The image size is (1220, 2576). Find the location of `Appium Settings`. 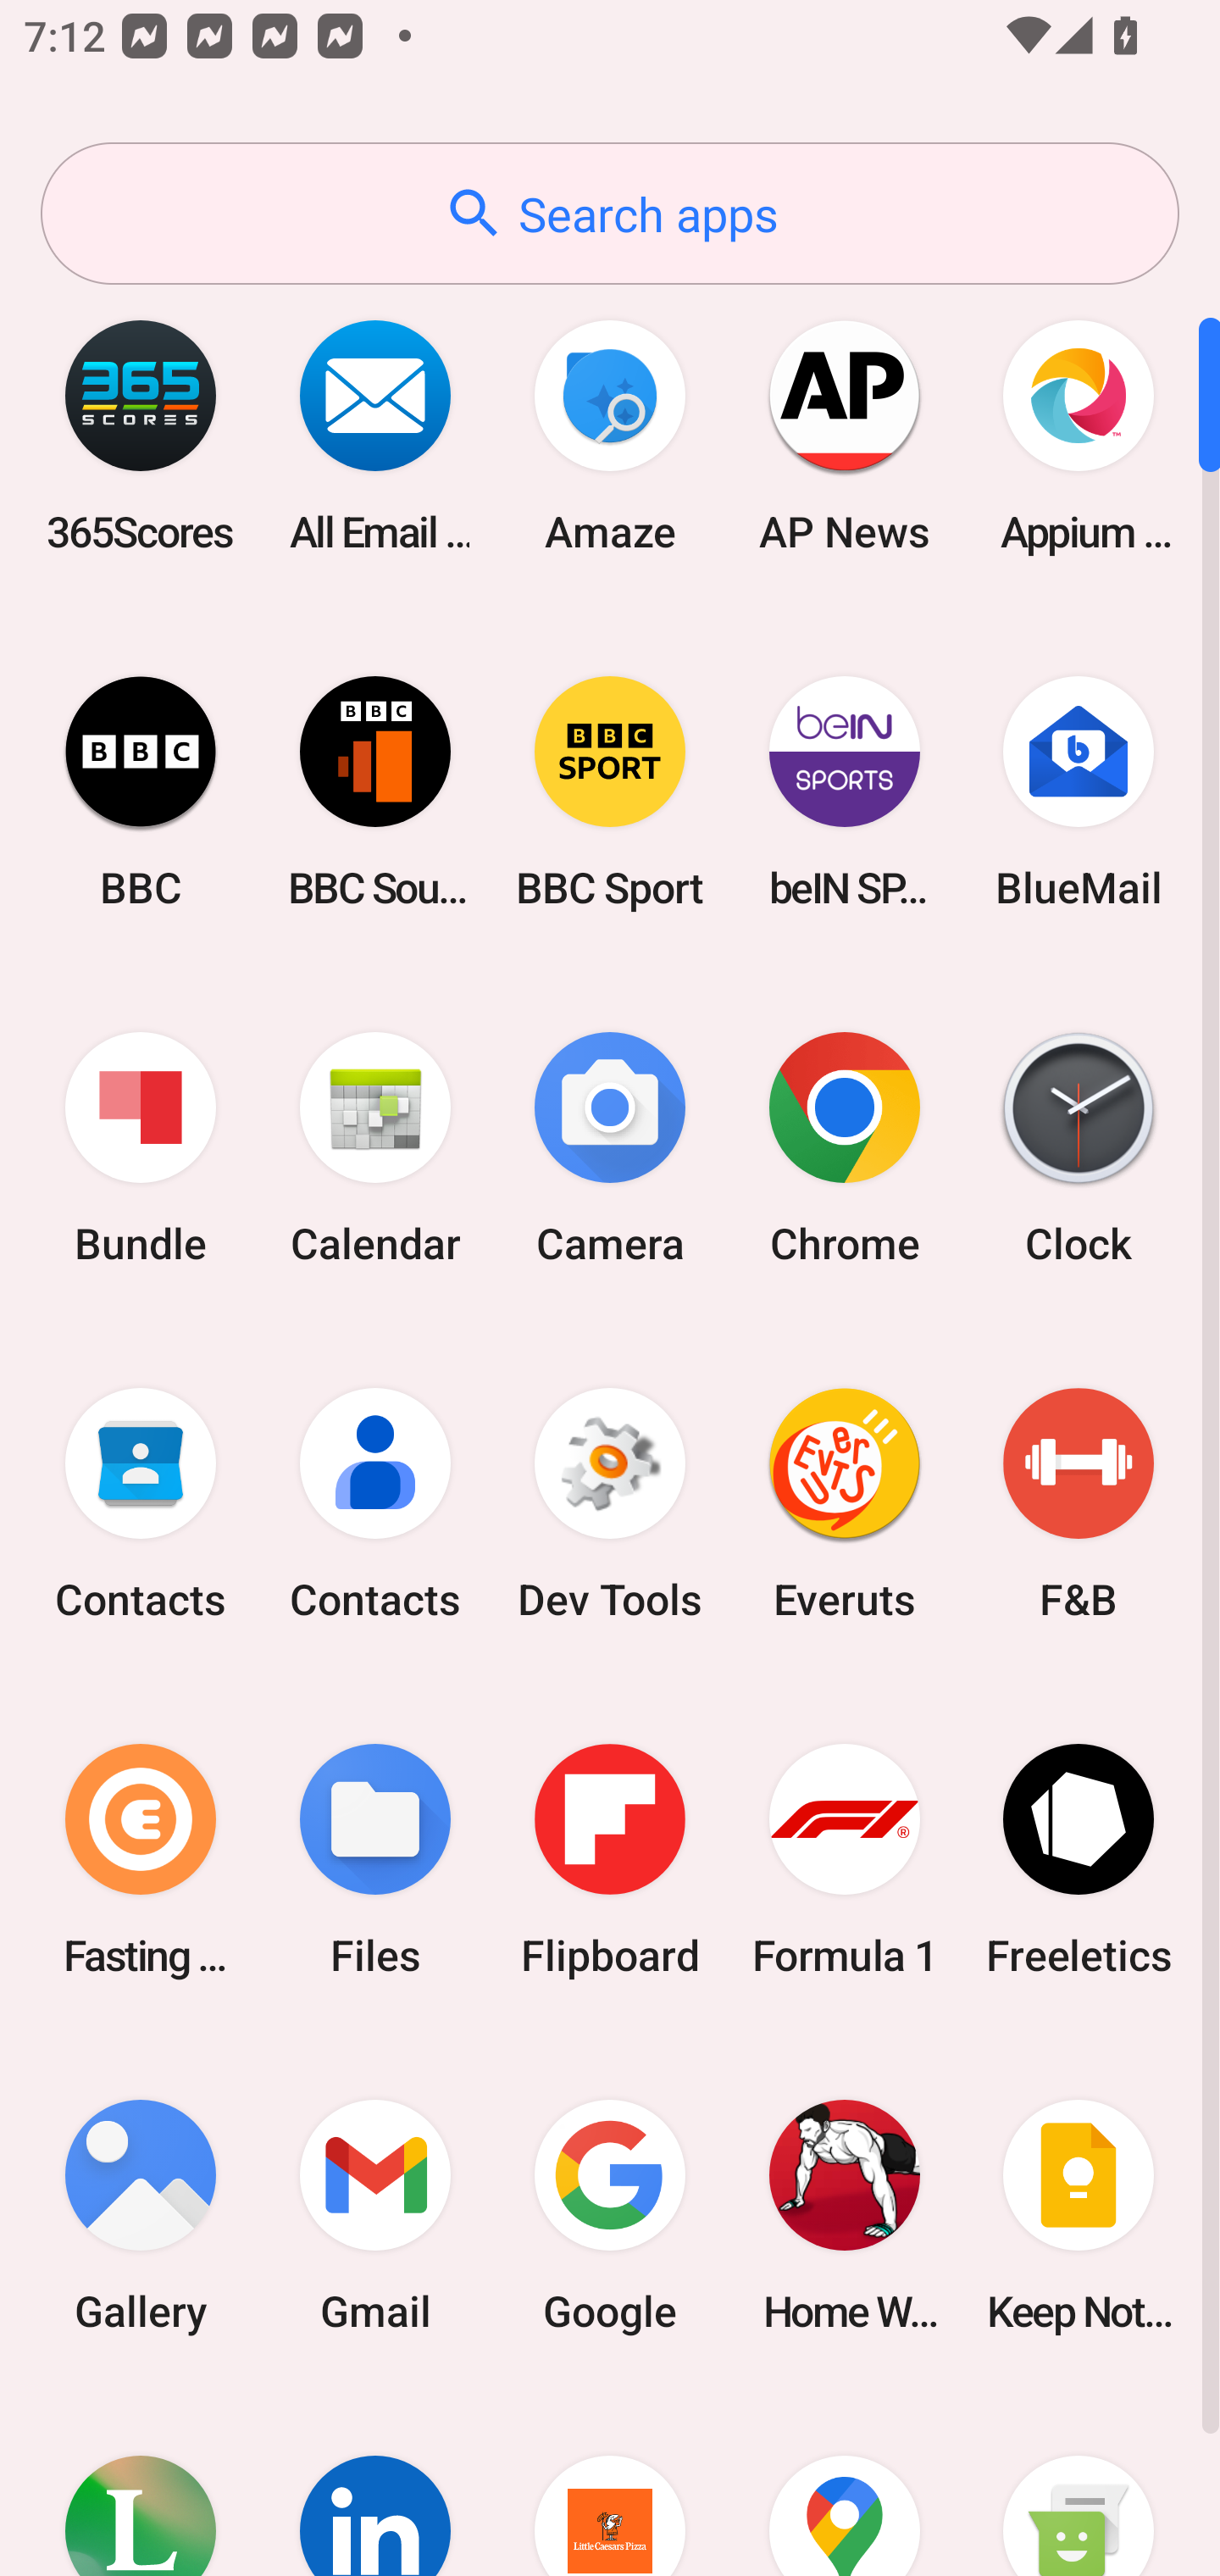

Appium Settings is located at coordinates (1079, 436).